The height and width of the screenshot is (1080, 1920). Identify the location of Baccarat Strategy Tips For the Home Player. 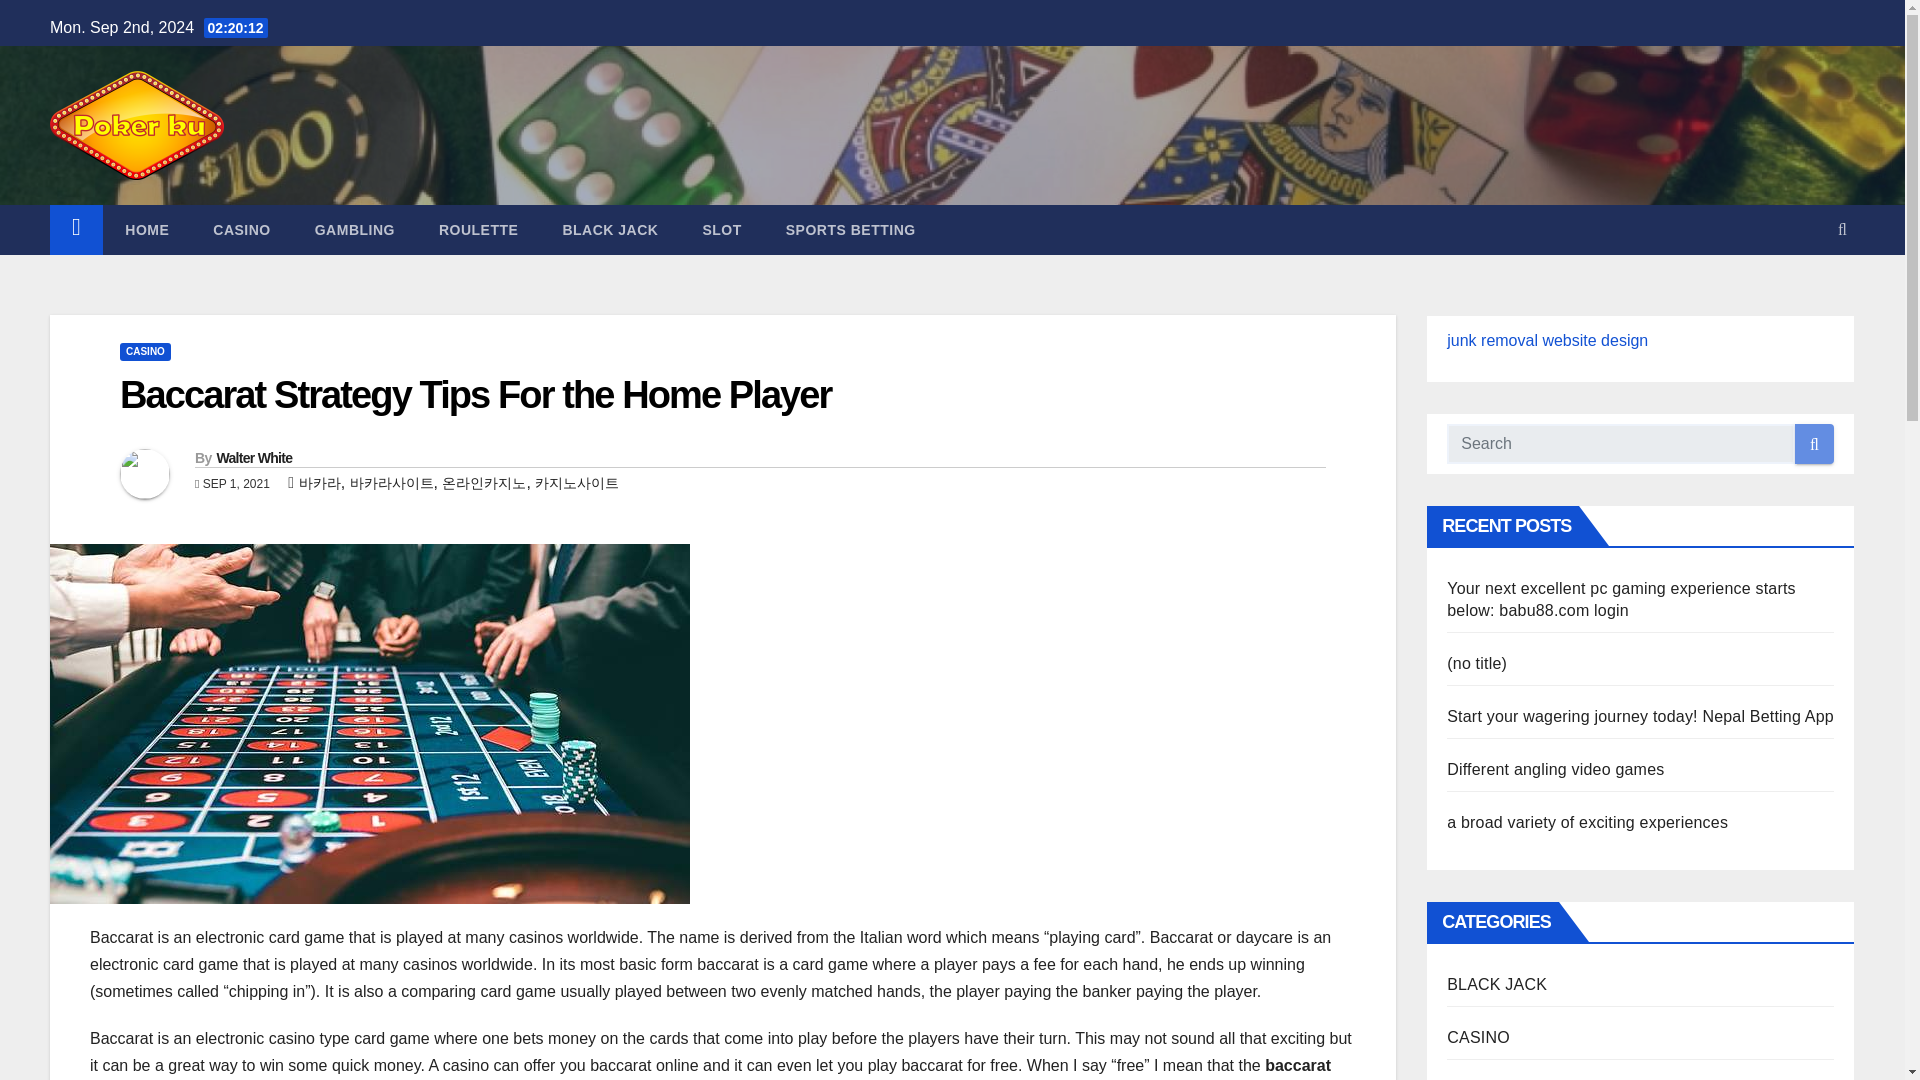
(475, 394).